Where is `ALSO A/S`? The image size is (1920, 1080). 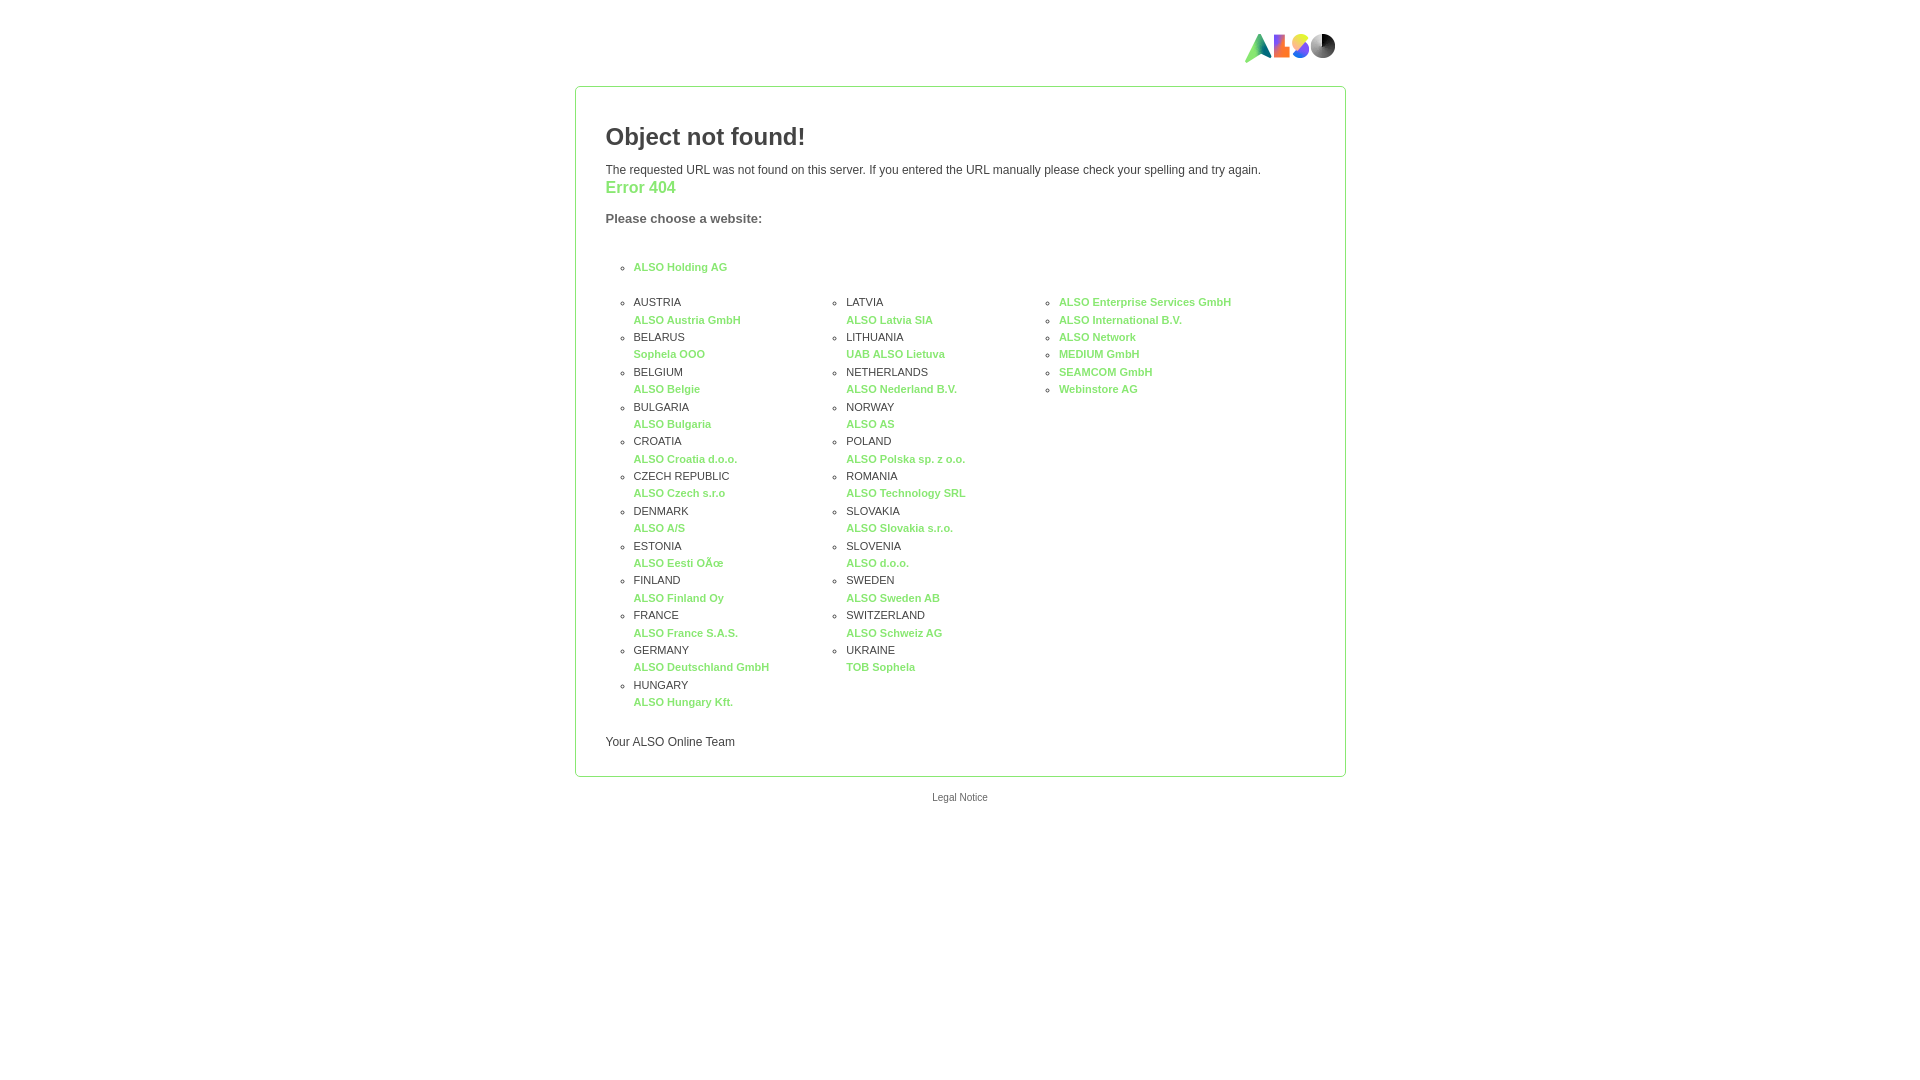 ALSO A/S is located at coordinates (660, 528).